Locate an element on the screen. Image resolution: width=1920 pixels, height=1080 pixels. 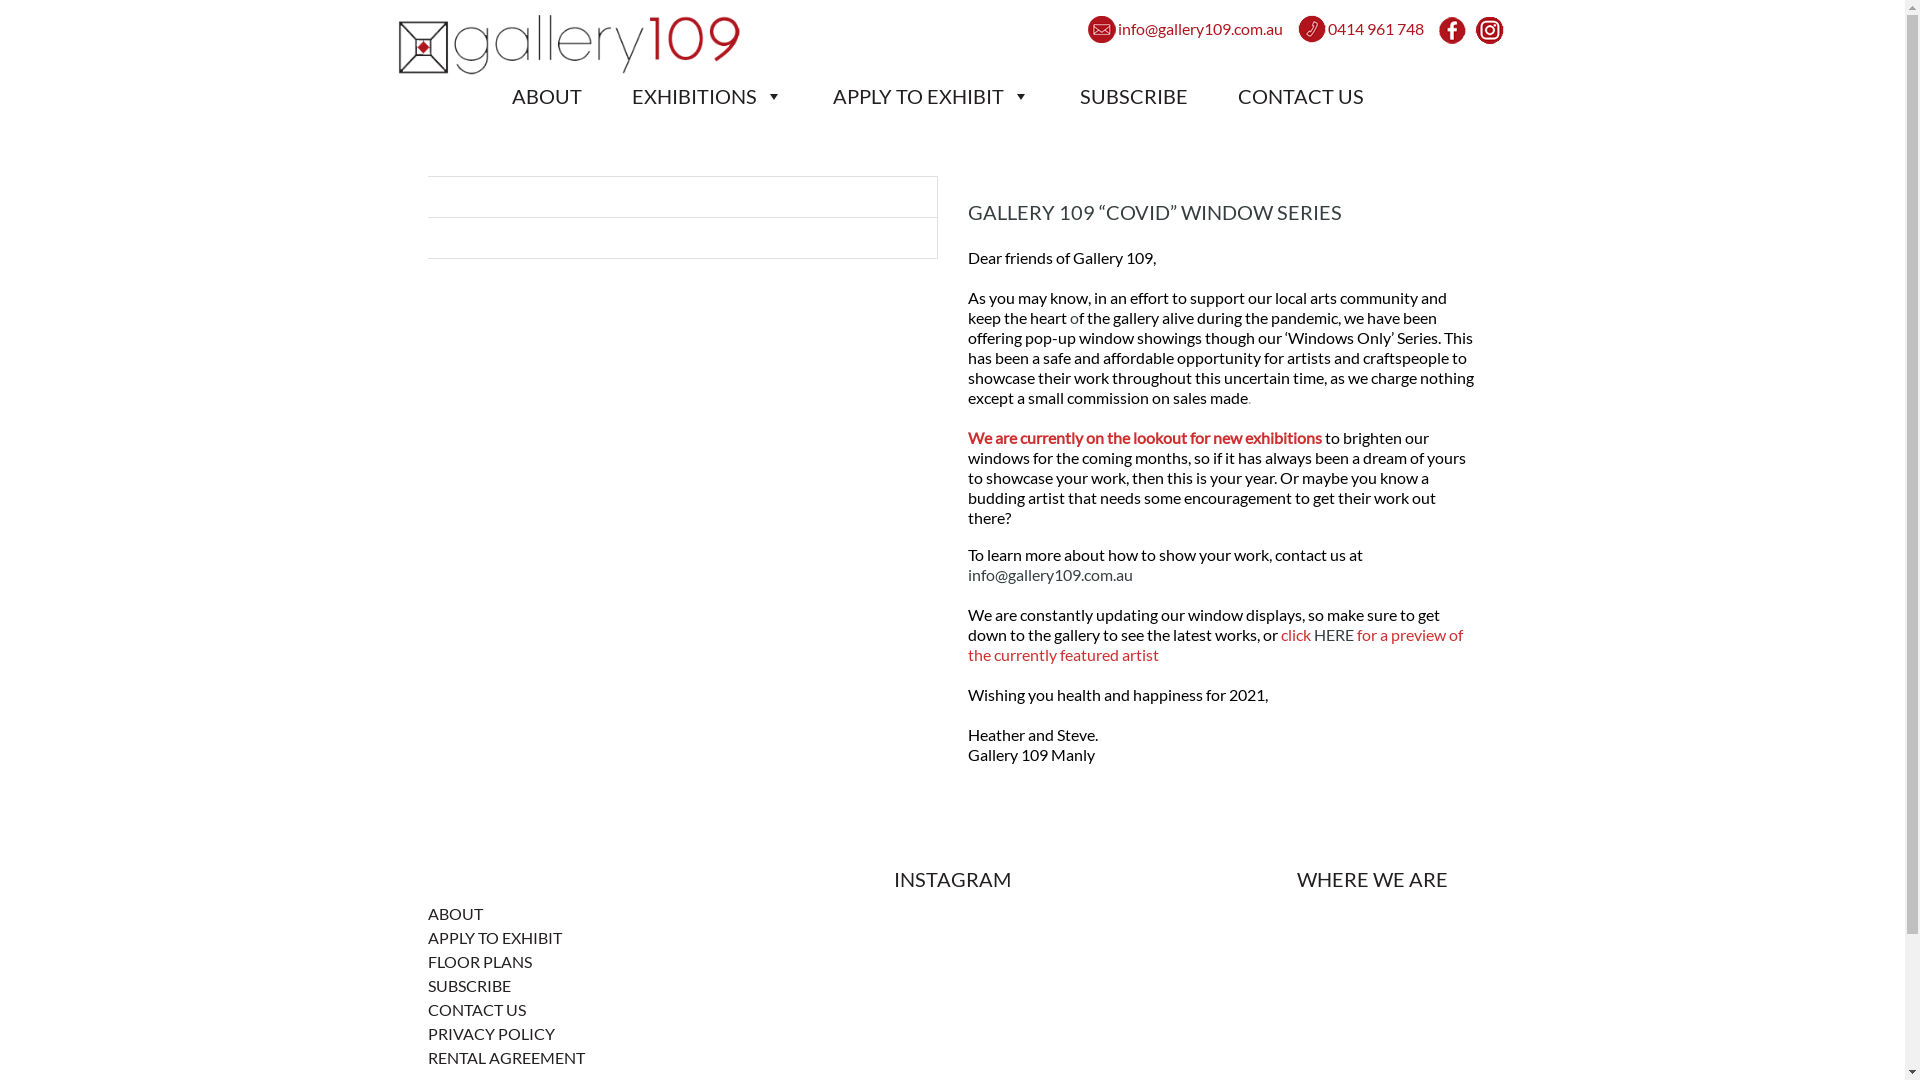
HERE is located at coordinates (1334, 634).